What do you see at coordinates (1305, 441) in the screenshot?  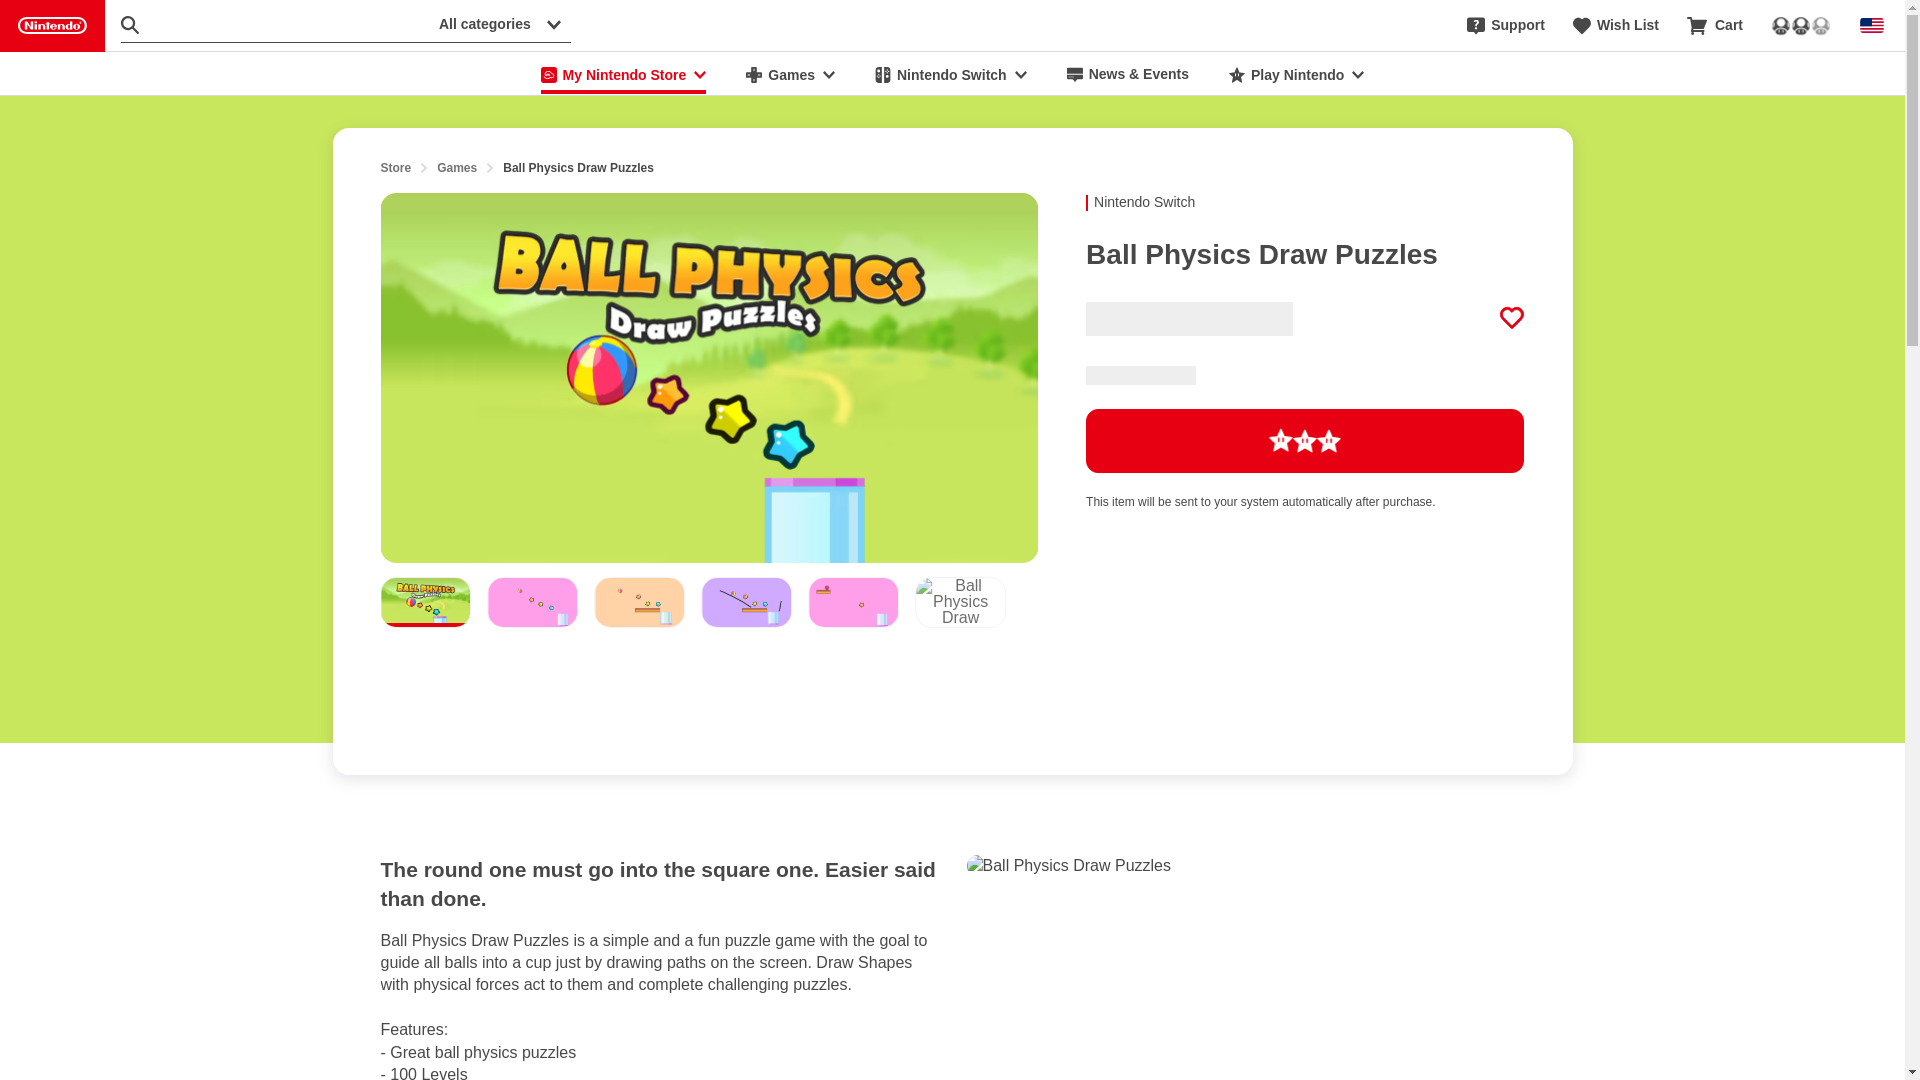 I see `Loading` at bounding box center [1305, 441].